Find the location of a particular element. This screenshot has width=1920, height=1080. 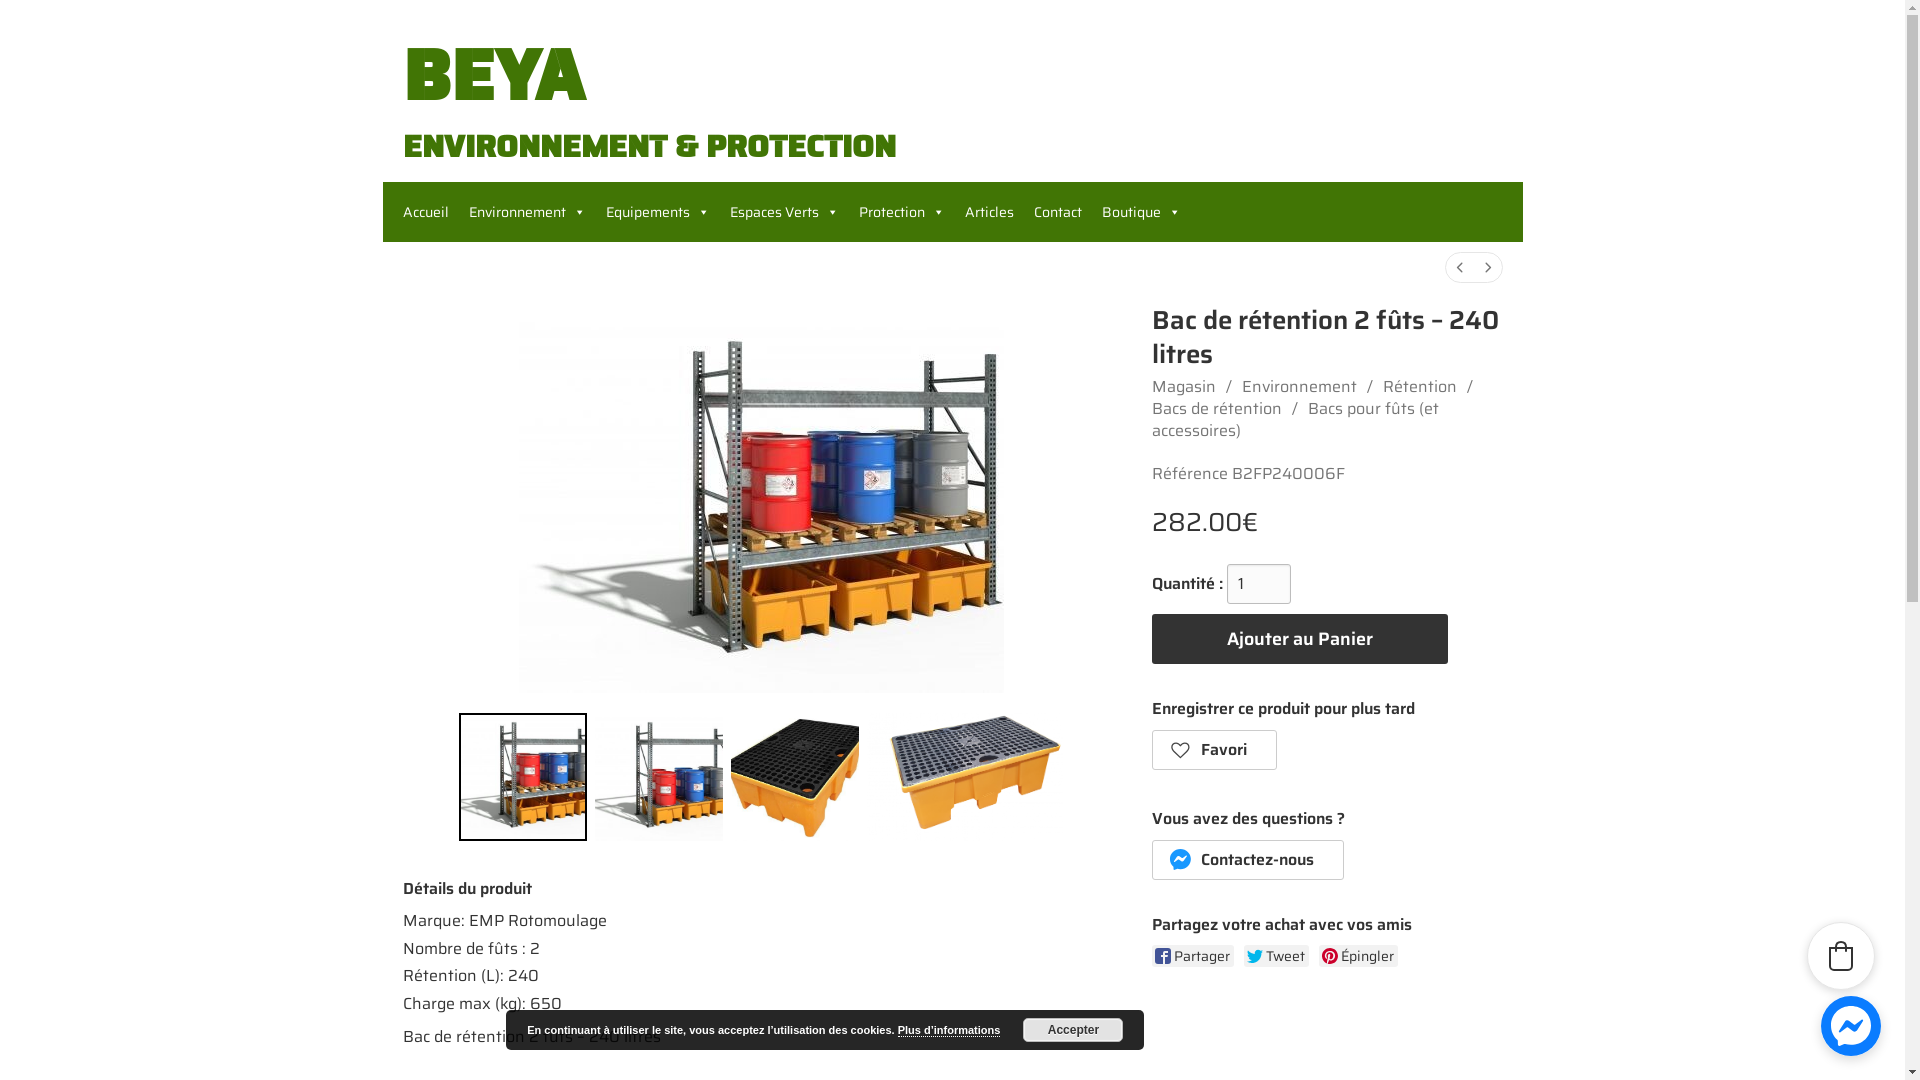

Partager is located at coordinates (1193, 956).